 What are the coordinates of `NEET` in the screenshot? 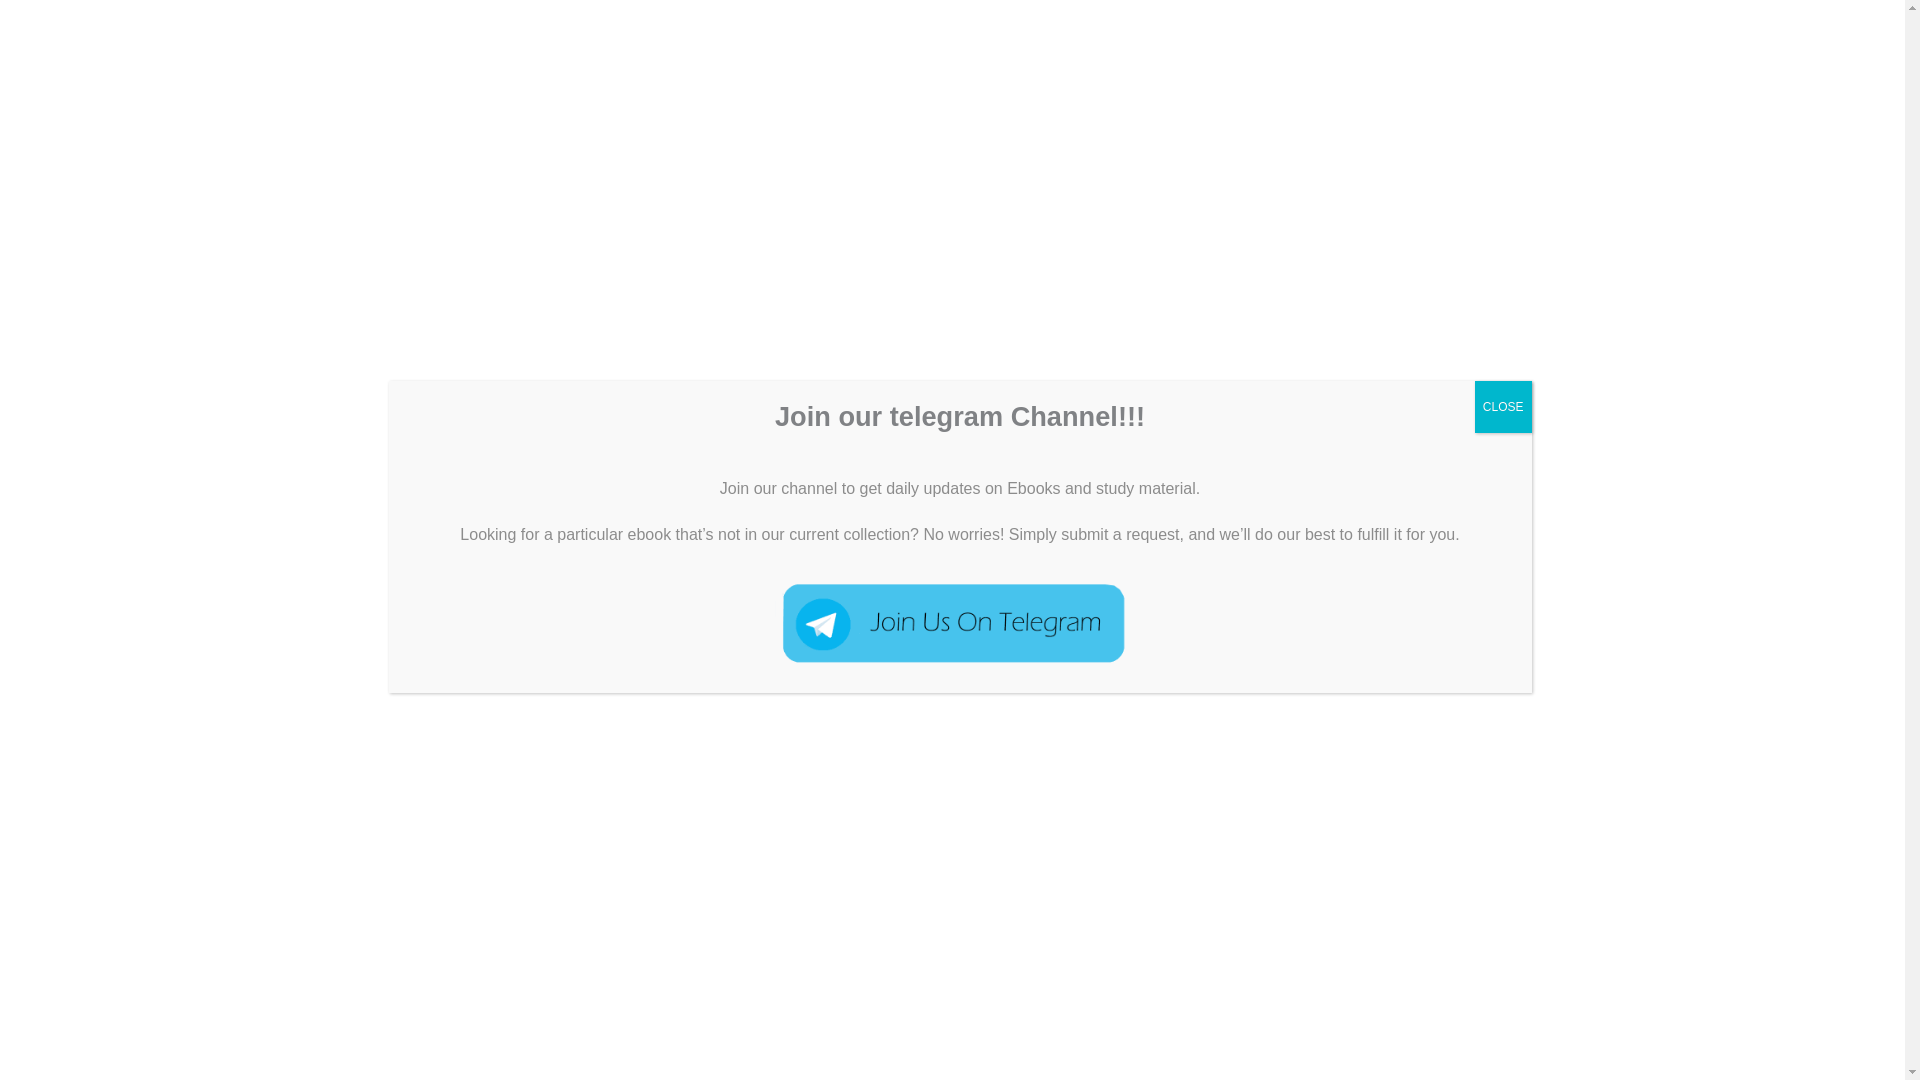 It's located at (1650, 40).